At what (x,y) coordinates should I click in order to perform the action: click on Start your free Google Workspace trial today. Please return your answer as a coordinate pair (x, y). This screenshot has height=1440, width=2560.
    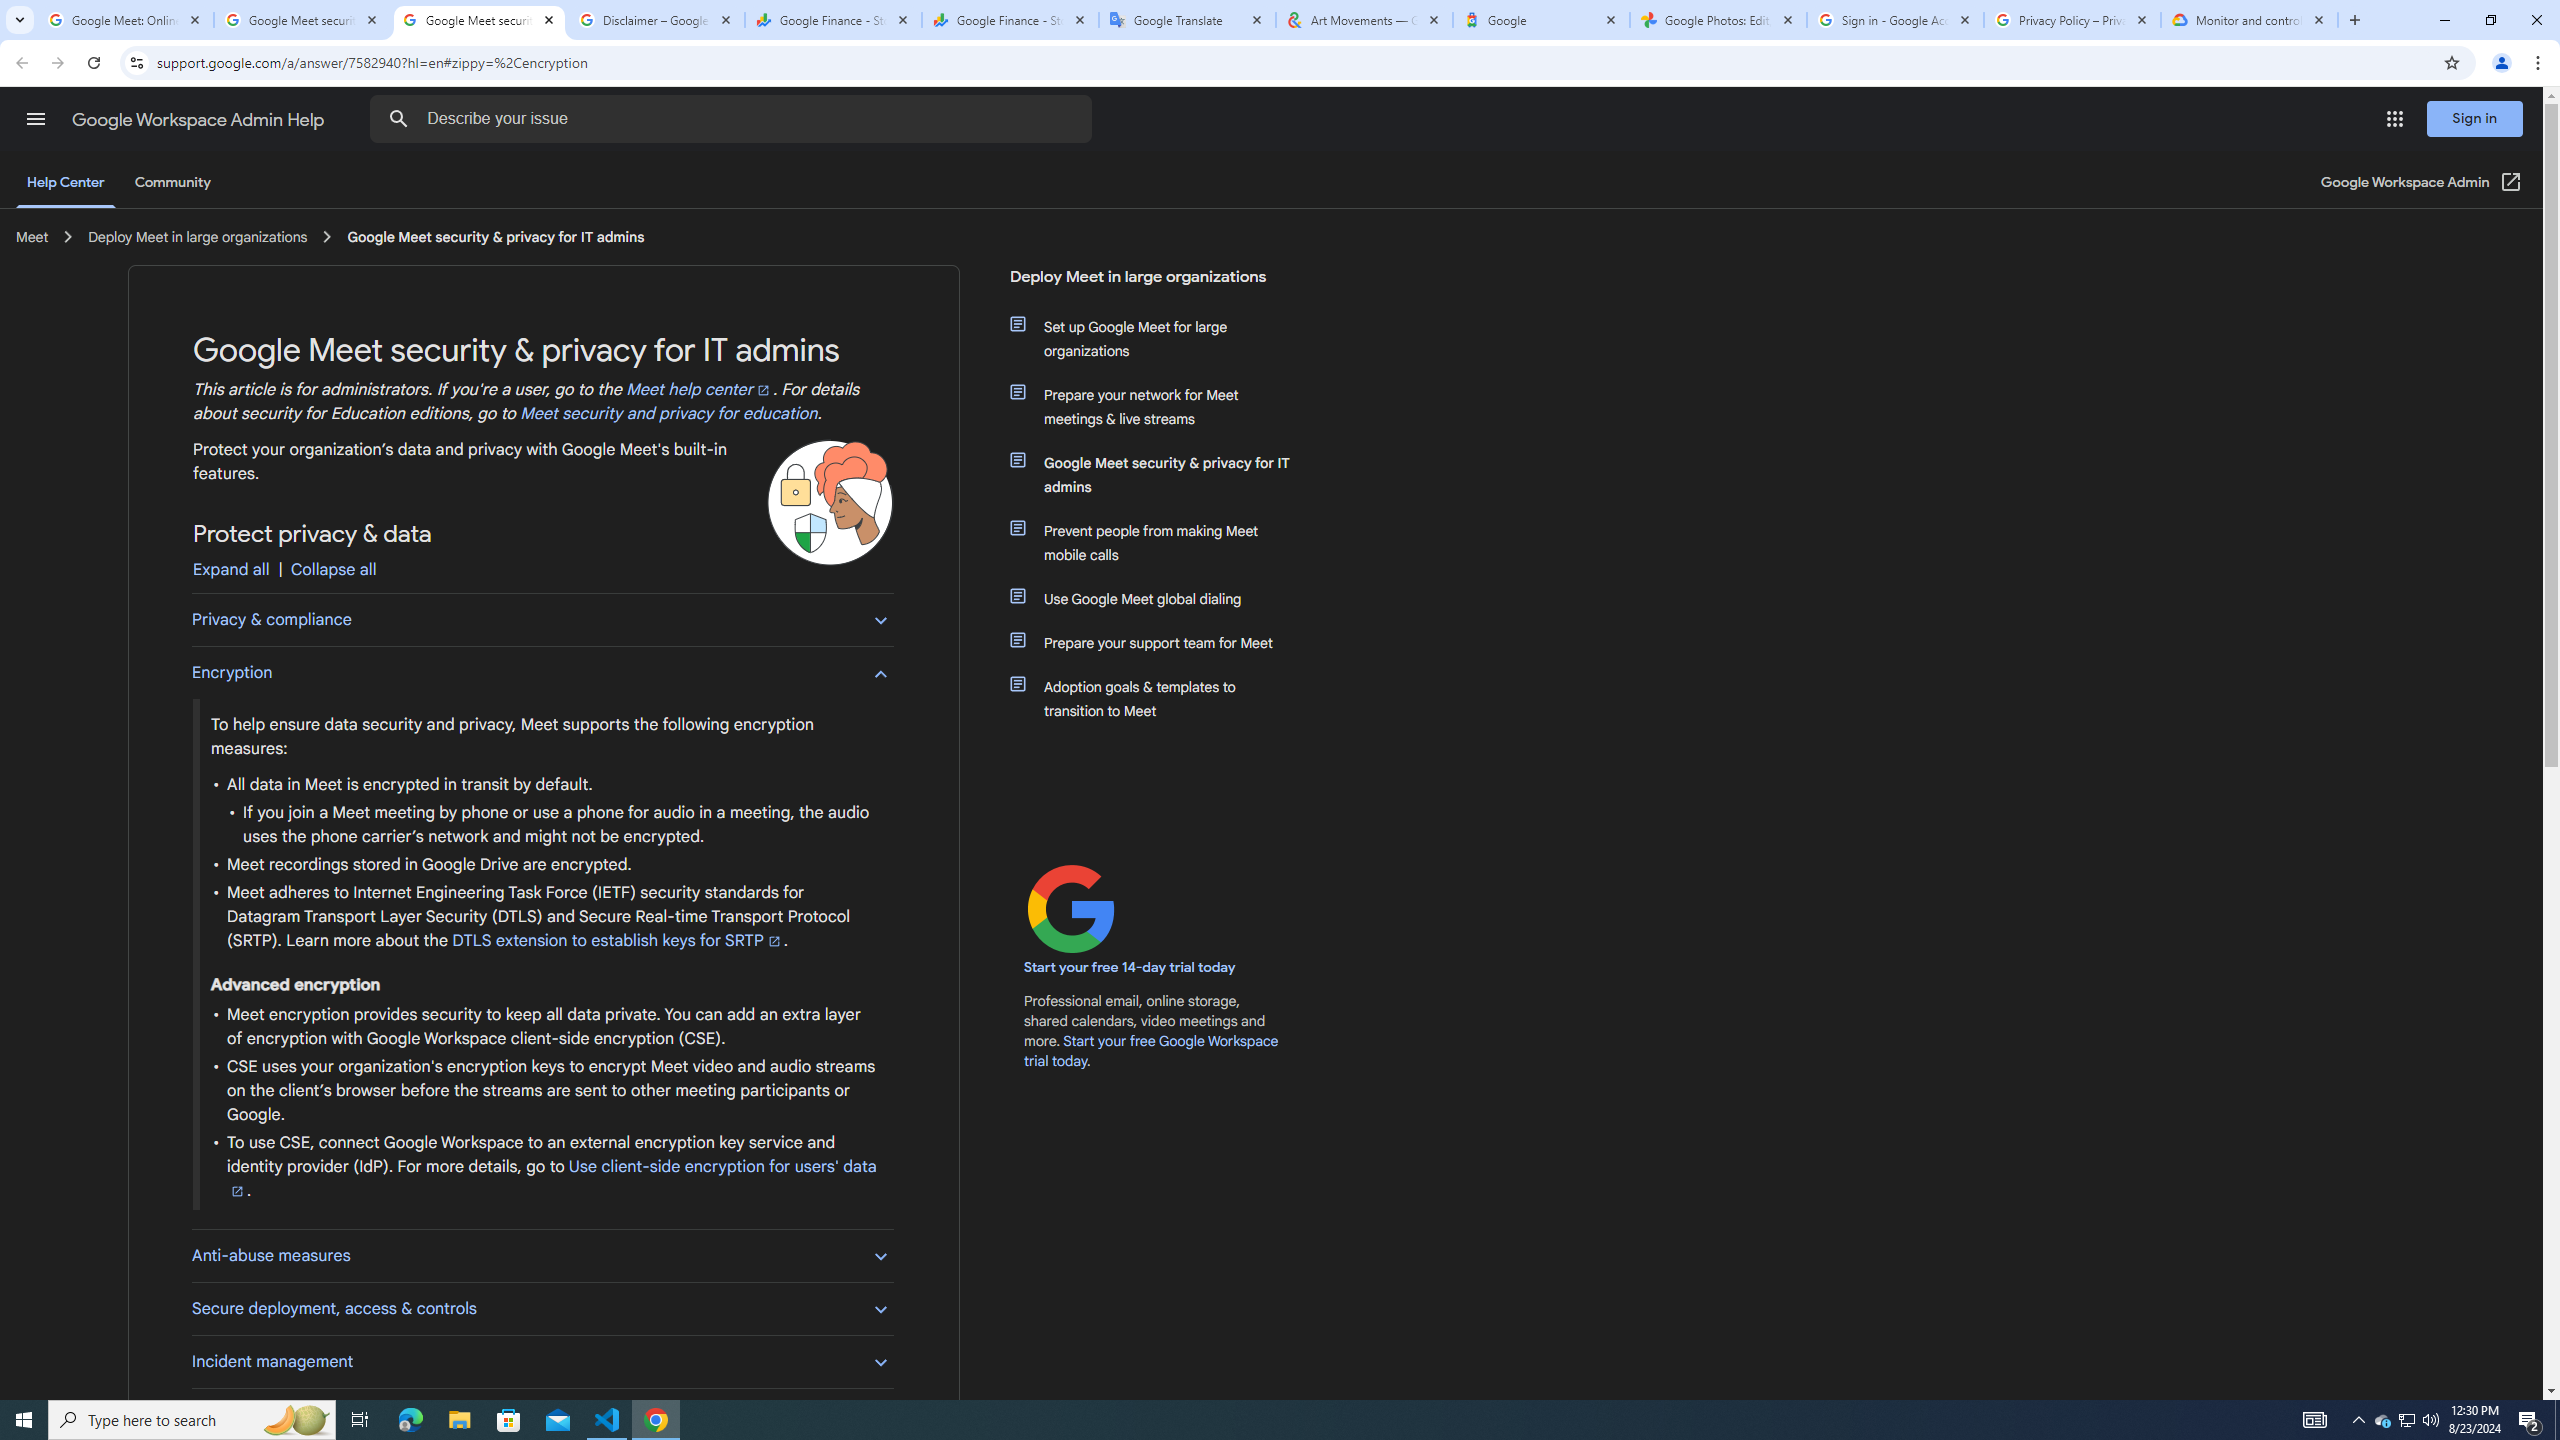
    Looking at the image, I should click on (1152, 1050).